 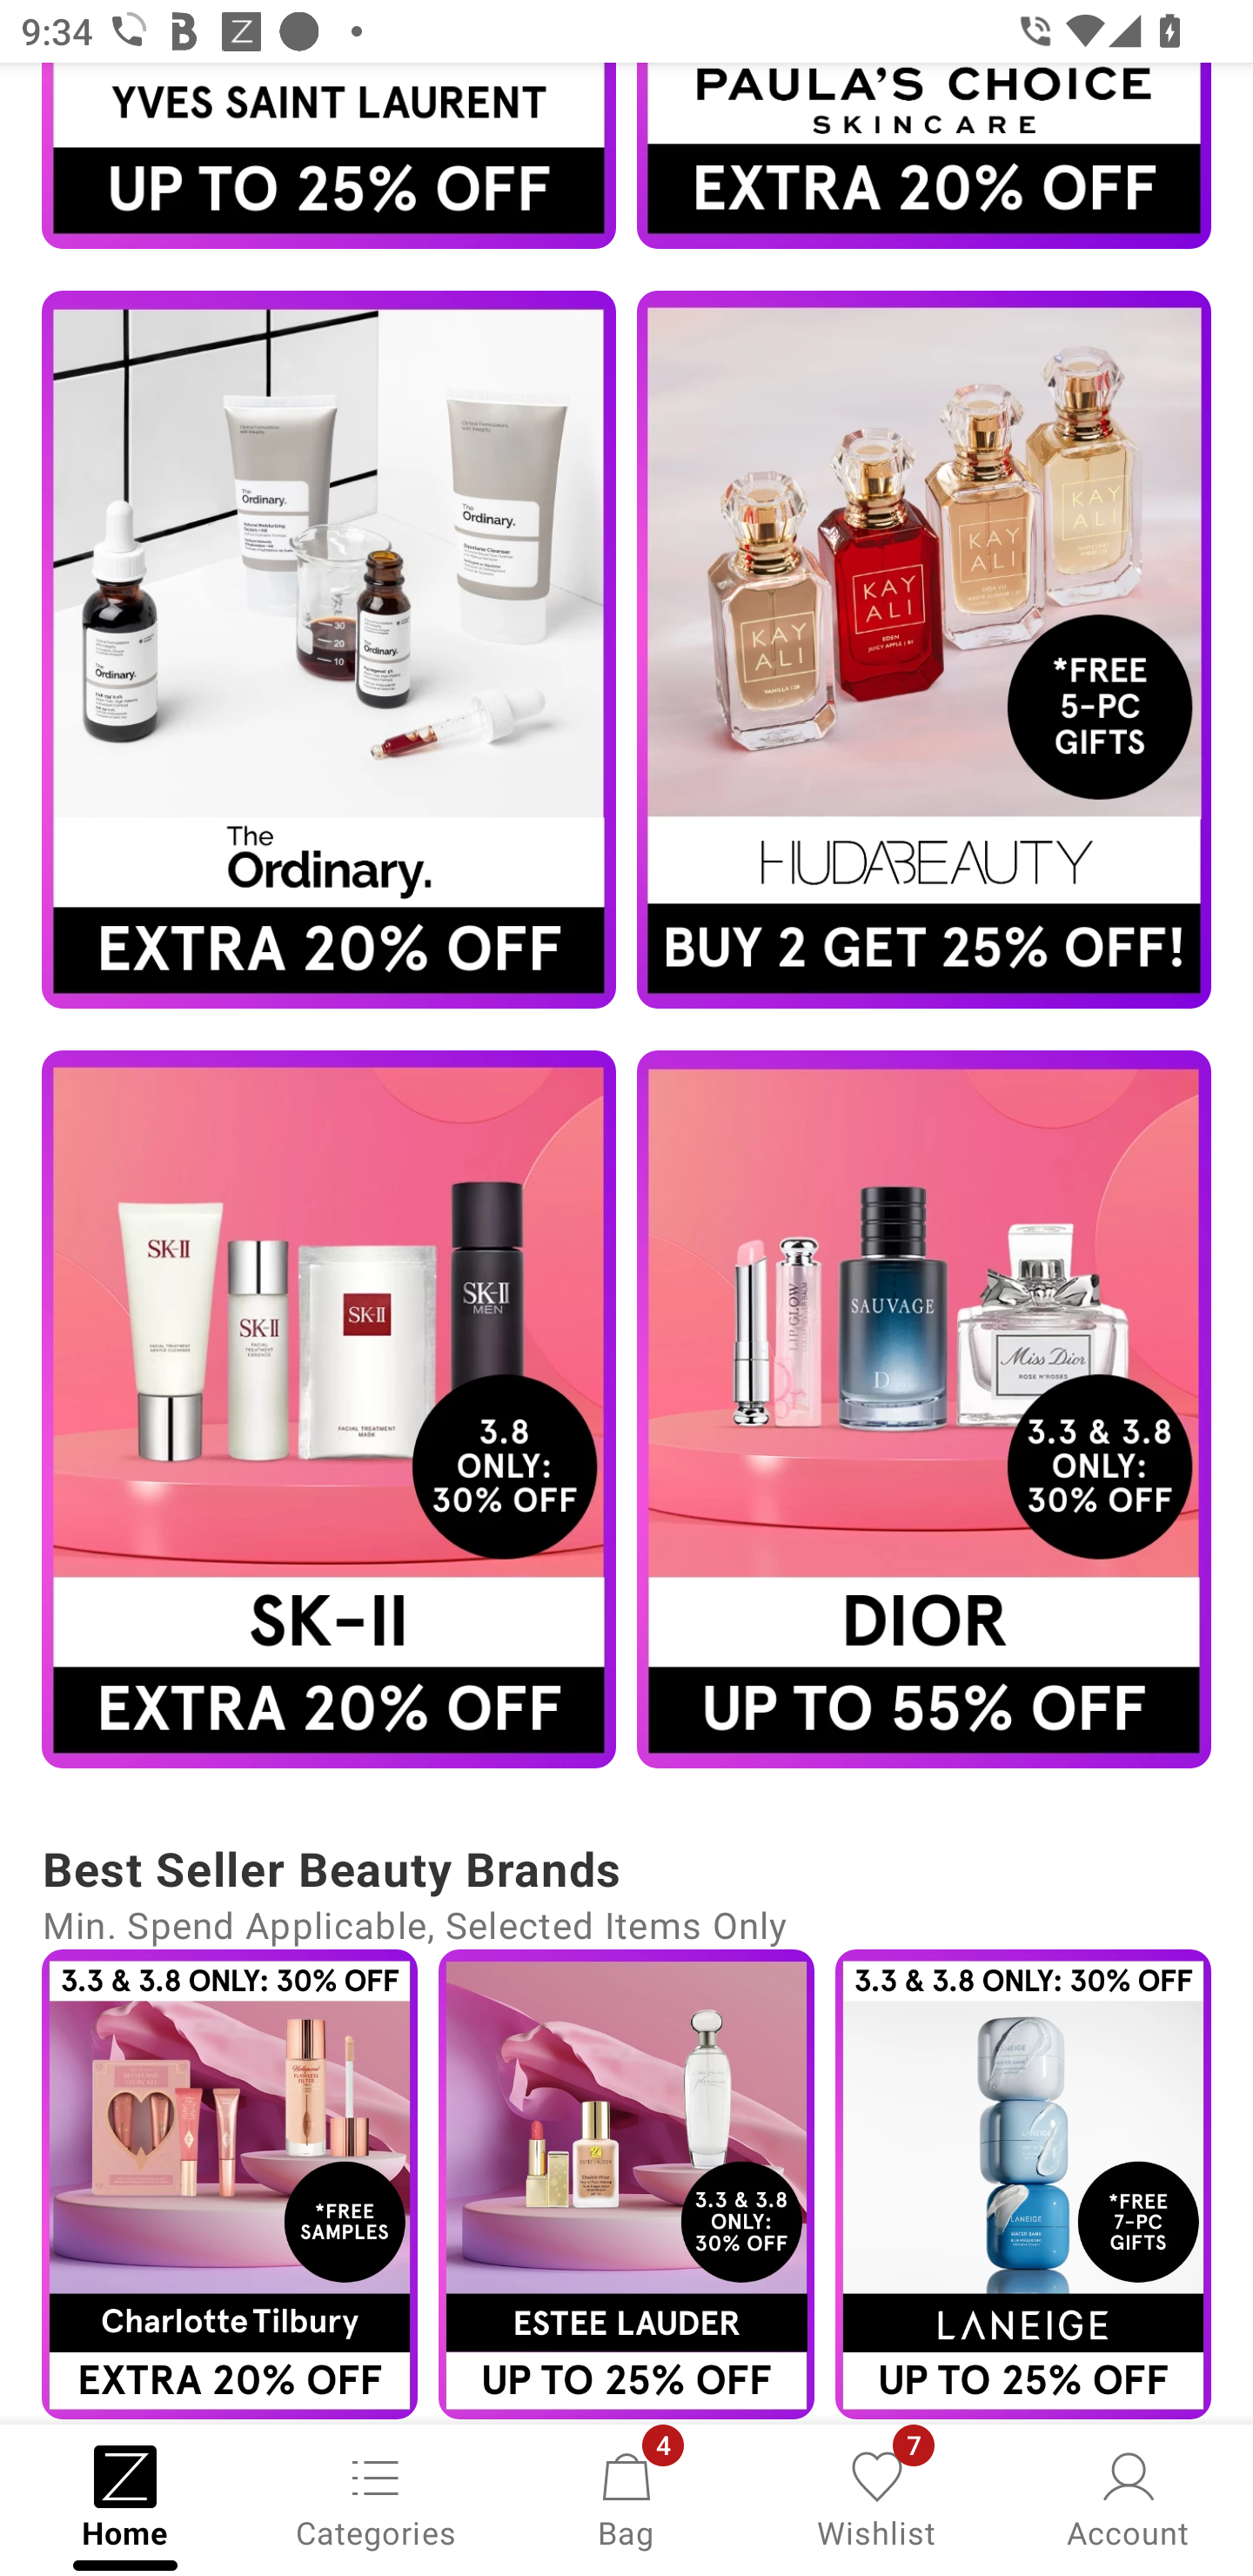 What do you see at coordinates (329, 1408) in the screenshot?
I see `Campaign banner` at bounding box center [329, 1408].